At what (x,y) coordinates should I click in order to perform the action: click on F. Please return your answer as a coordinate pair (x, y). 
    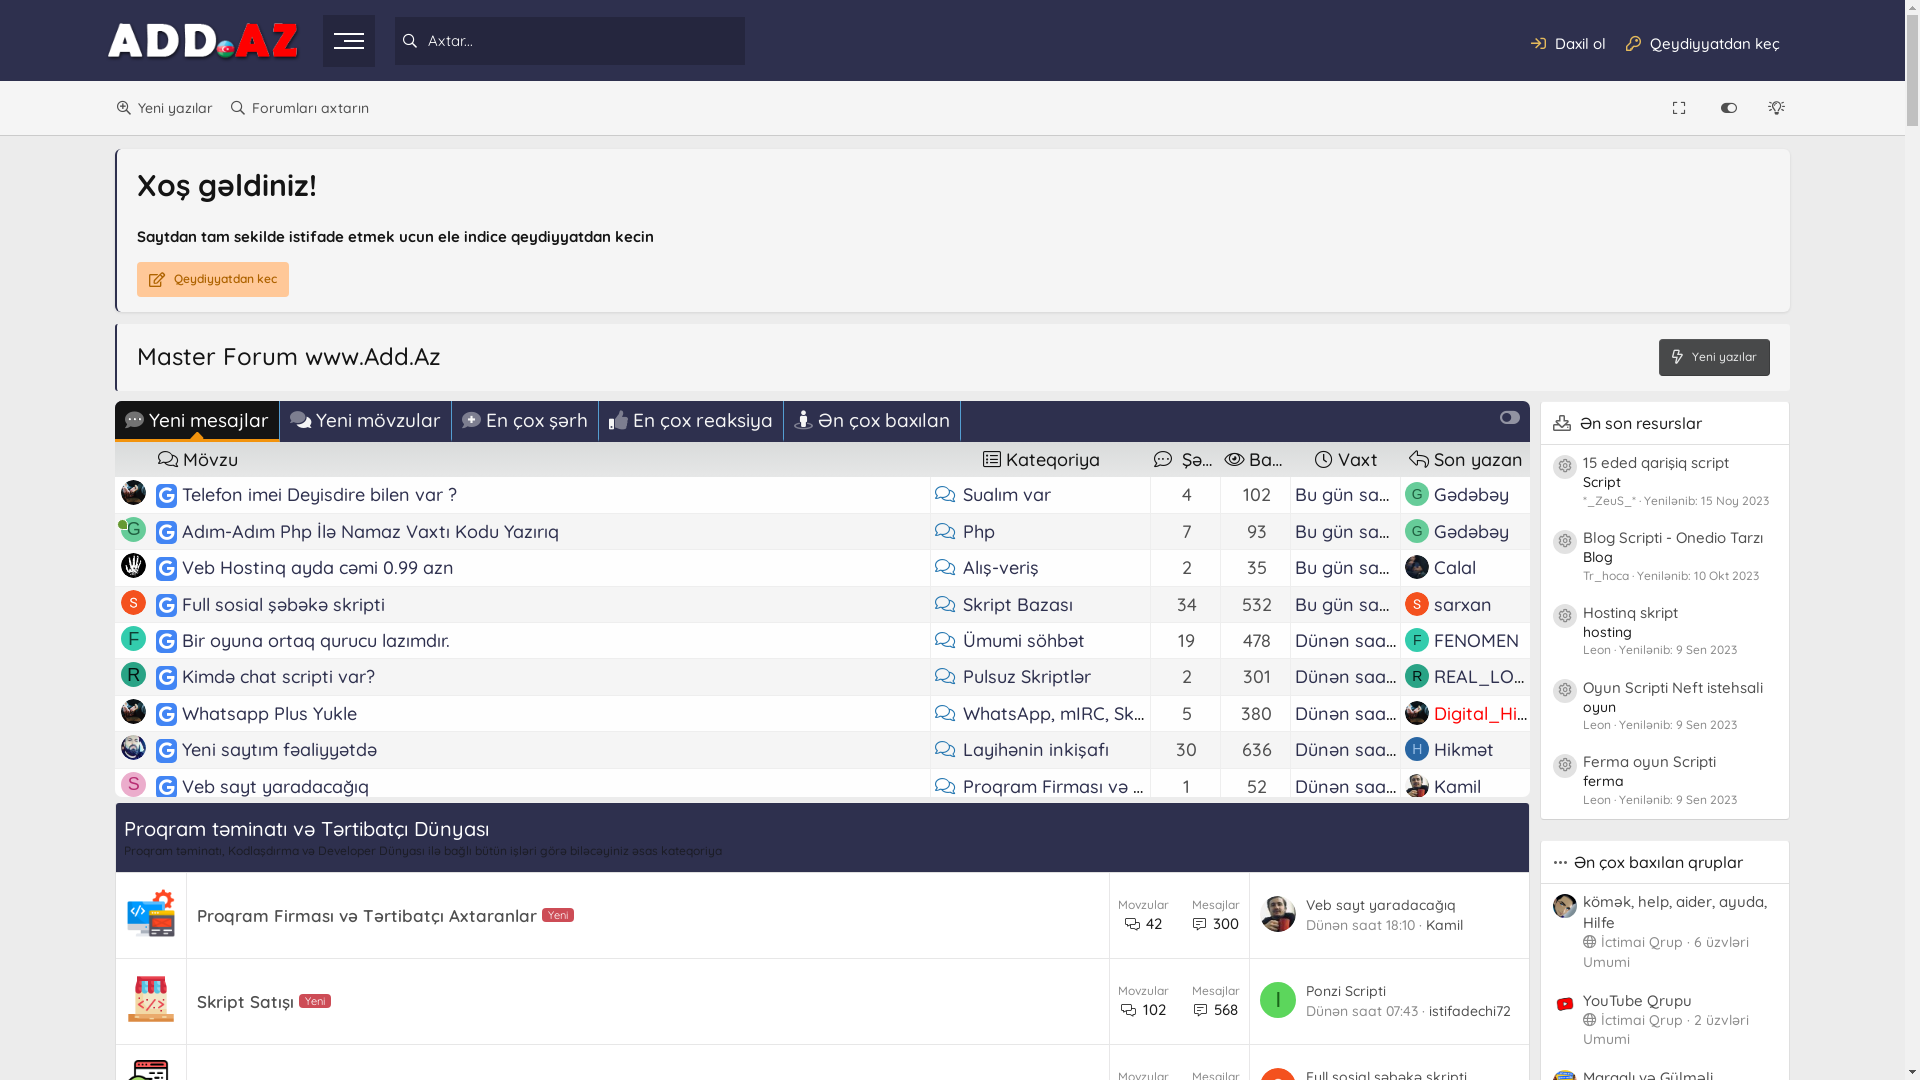
    Looking at the image, I should click on (1417, 822).